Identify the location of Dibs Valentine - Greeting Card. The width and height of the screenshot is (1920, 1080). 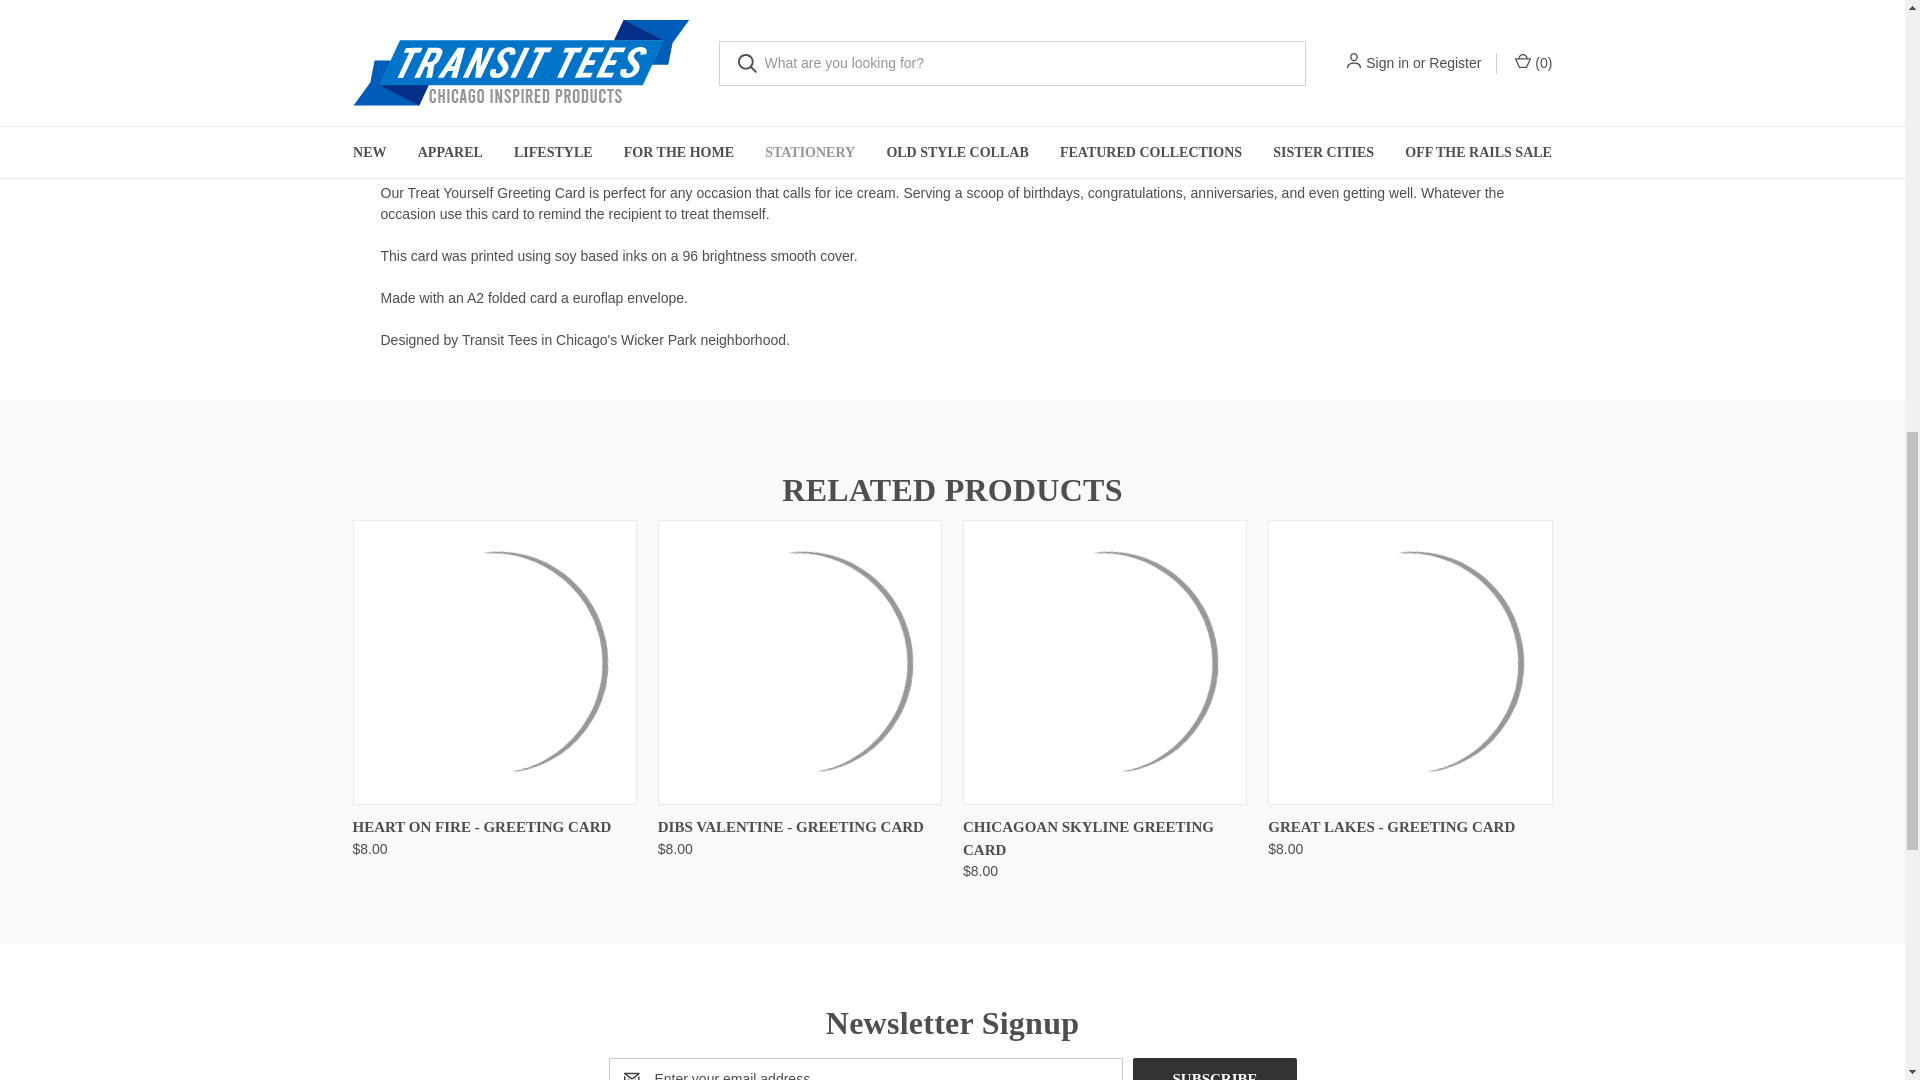
(800, 662).